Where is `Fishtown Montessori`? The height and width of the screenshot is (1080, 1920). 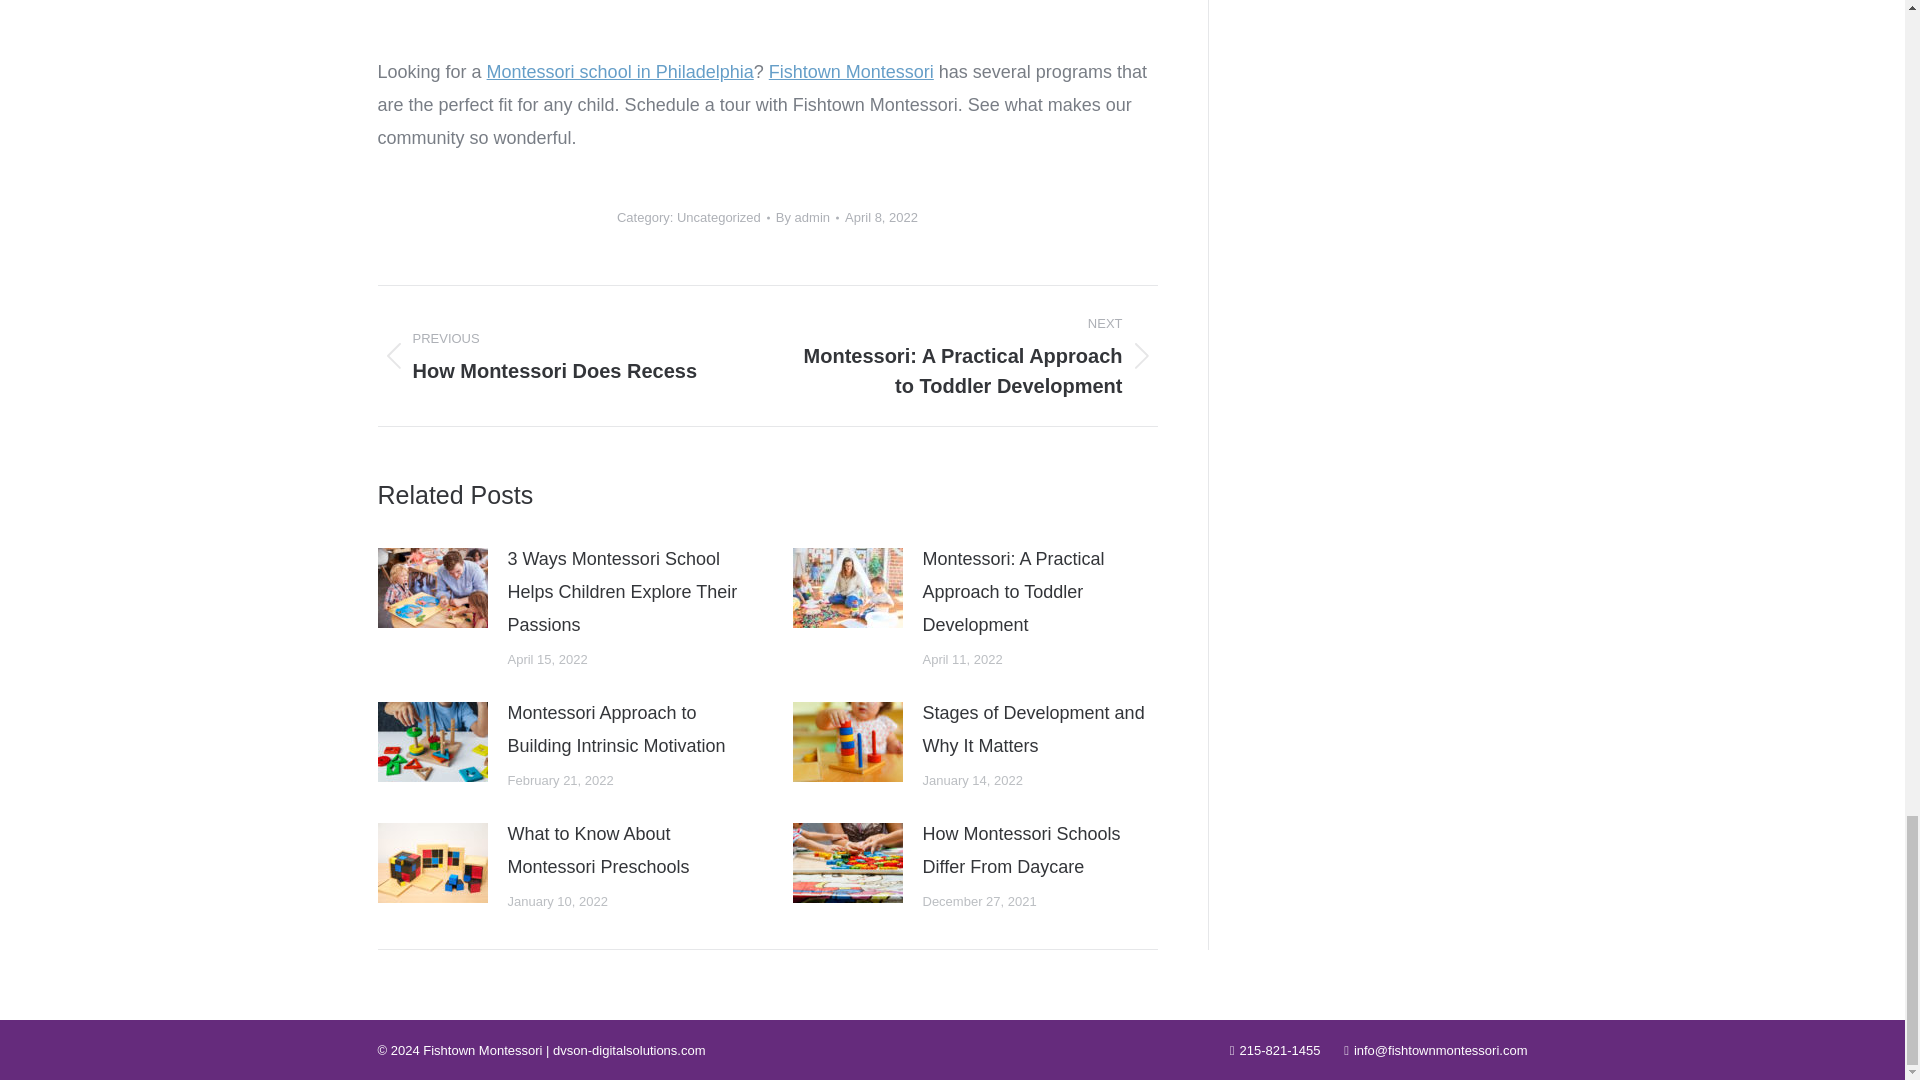
Fishtown Montessori is located at coordinates (851, 72).